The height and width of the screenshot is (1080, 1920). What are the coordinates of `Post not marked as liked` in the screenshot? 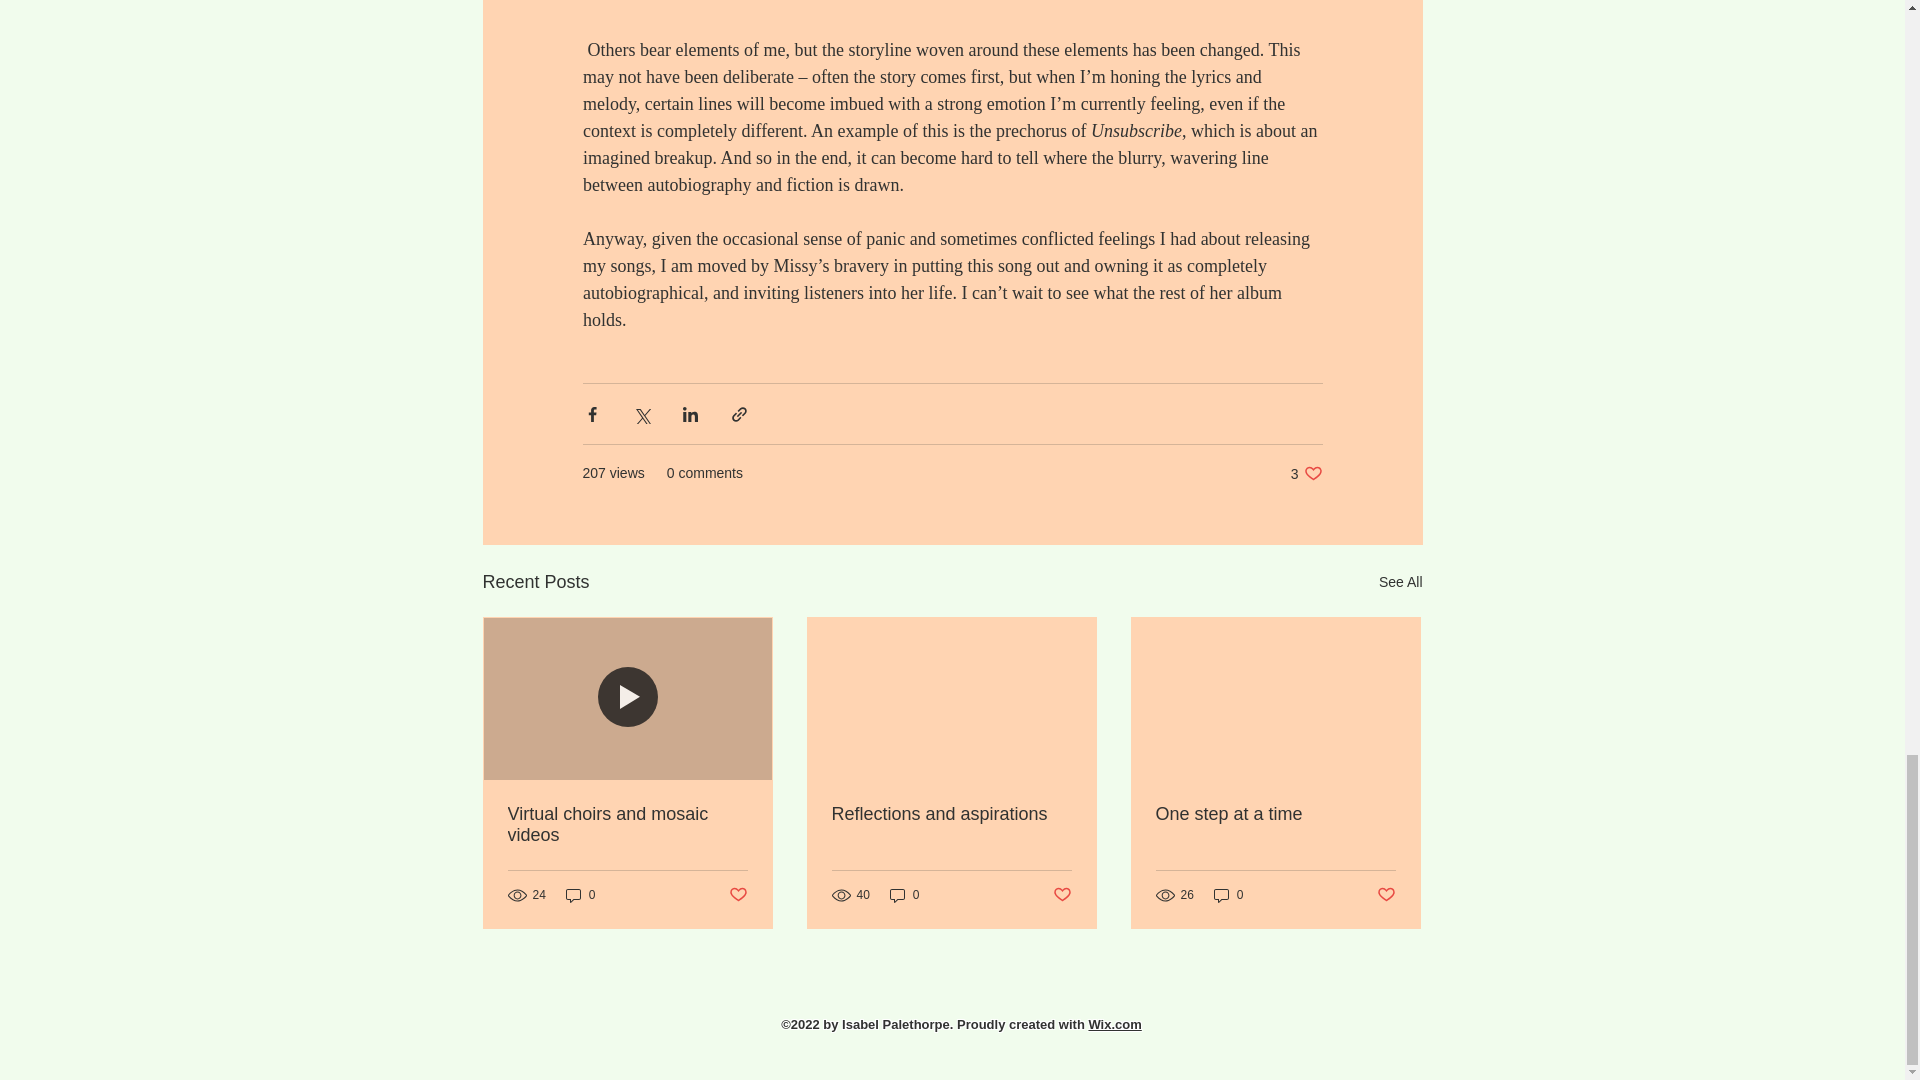 It's located at (736, 895).